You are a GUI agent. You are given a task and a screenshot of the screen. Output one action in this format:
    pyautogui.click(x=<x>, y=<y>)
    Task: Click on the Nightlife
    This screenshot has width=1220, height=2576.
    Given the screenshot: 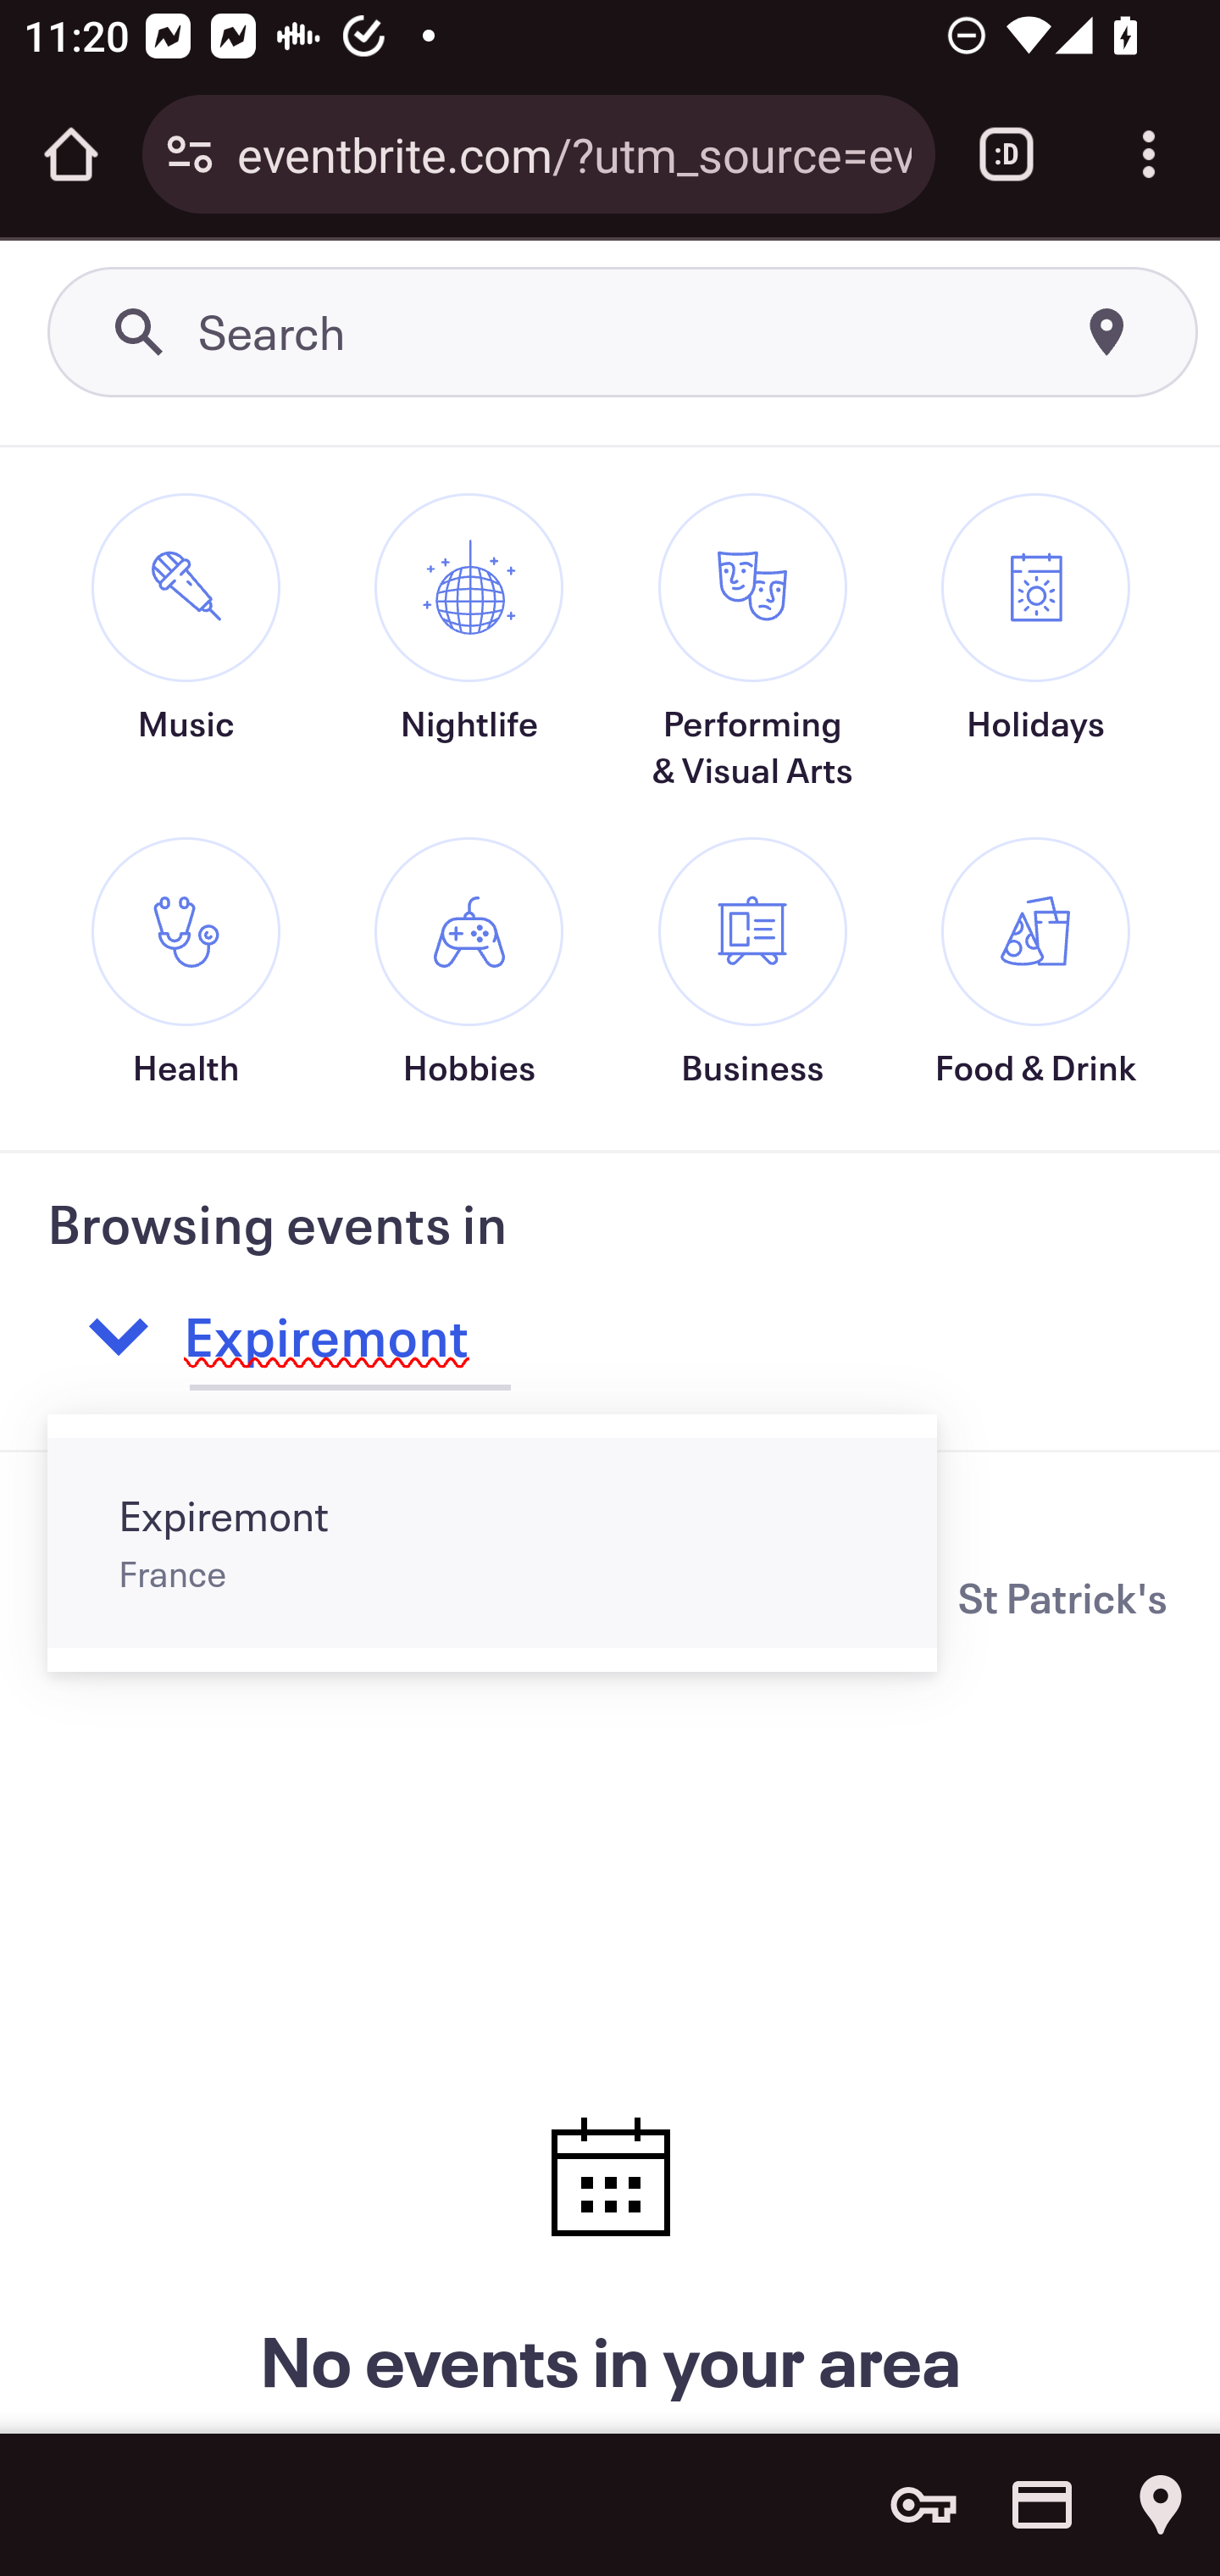 What is the action you would take?
    pyautogui.click(x=469, y=666)
    